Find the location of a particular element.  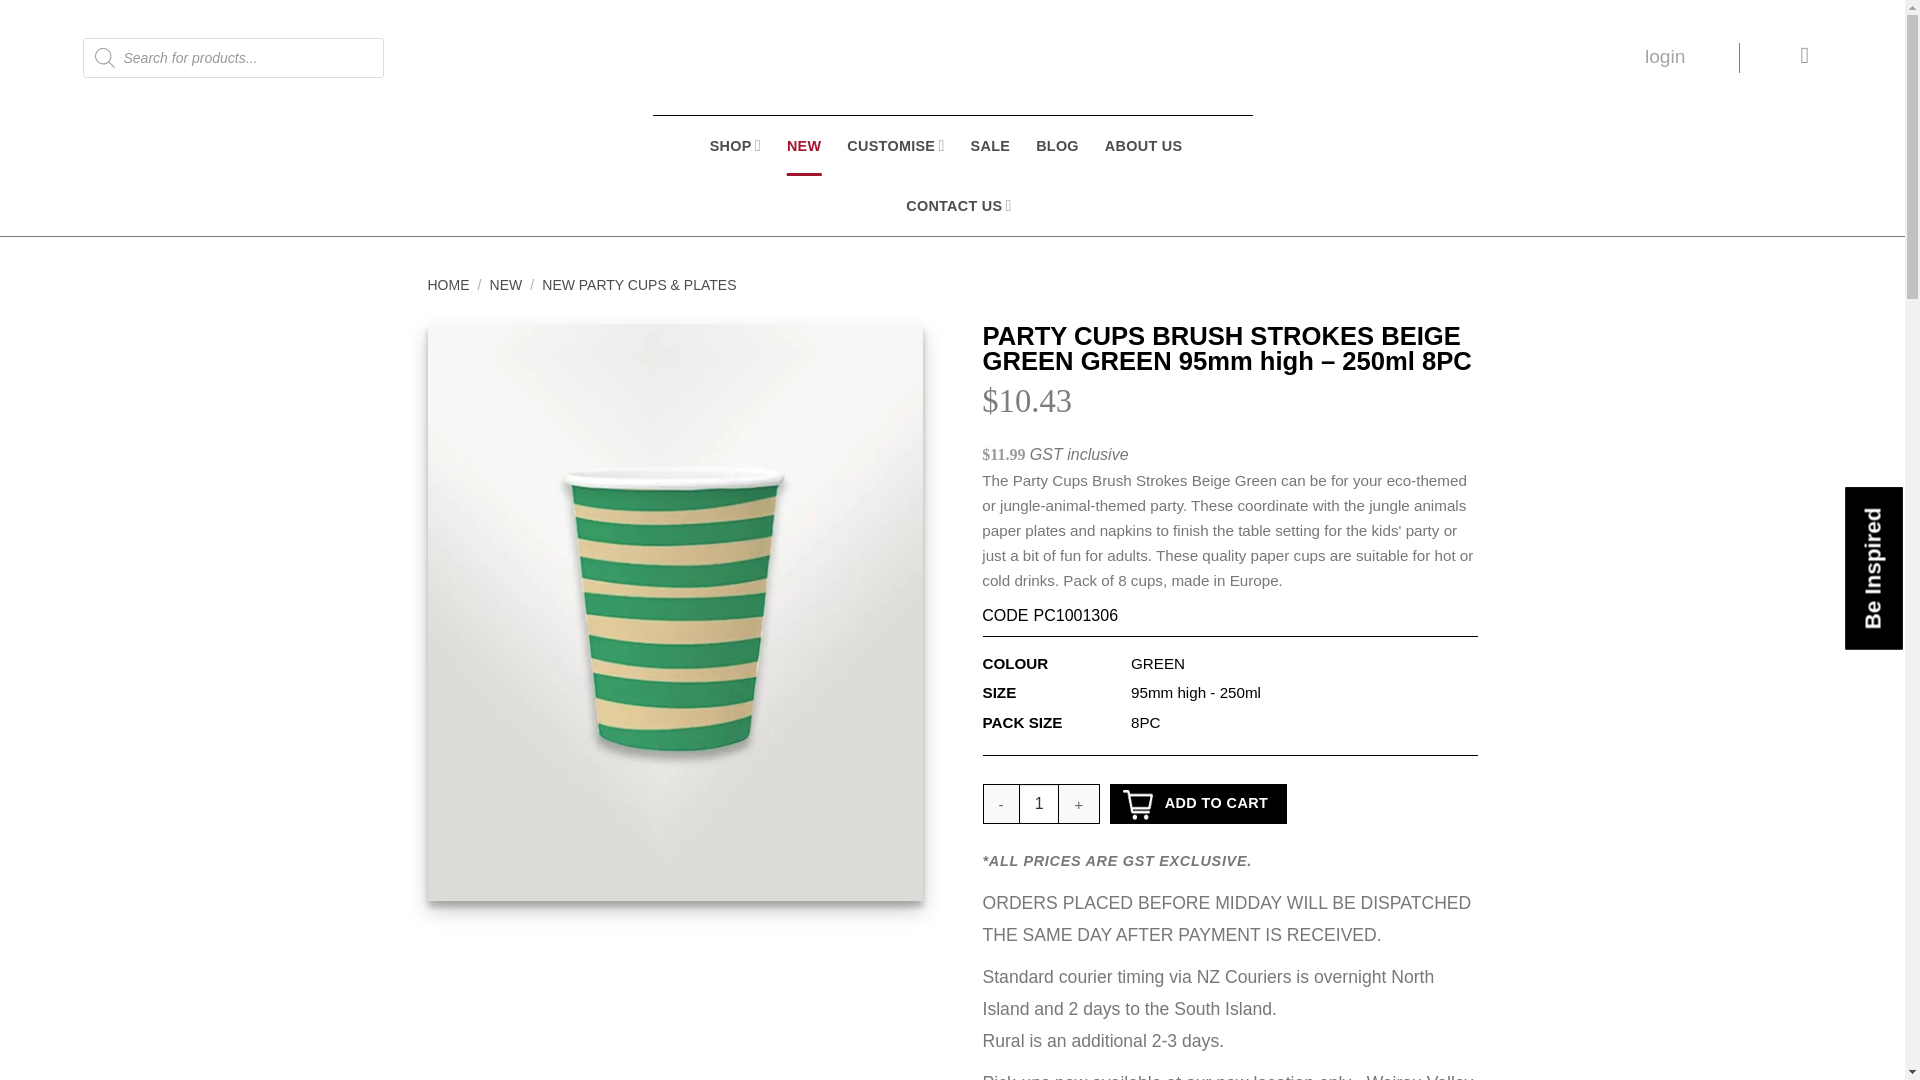

- is located at coordinates (1000, 804).